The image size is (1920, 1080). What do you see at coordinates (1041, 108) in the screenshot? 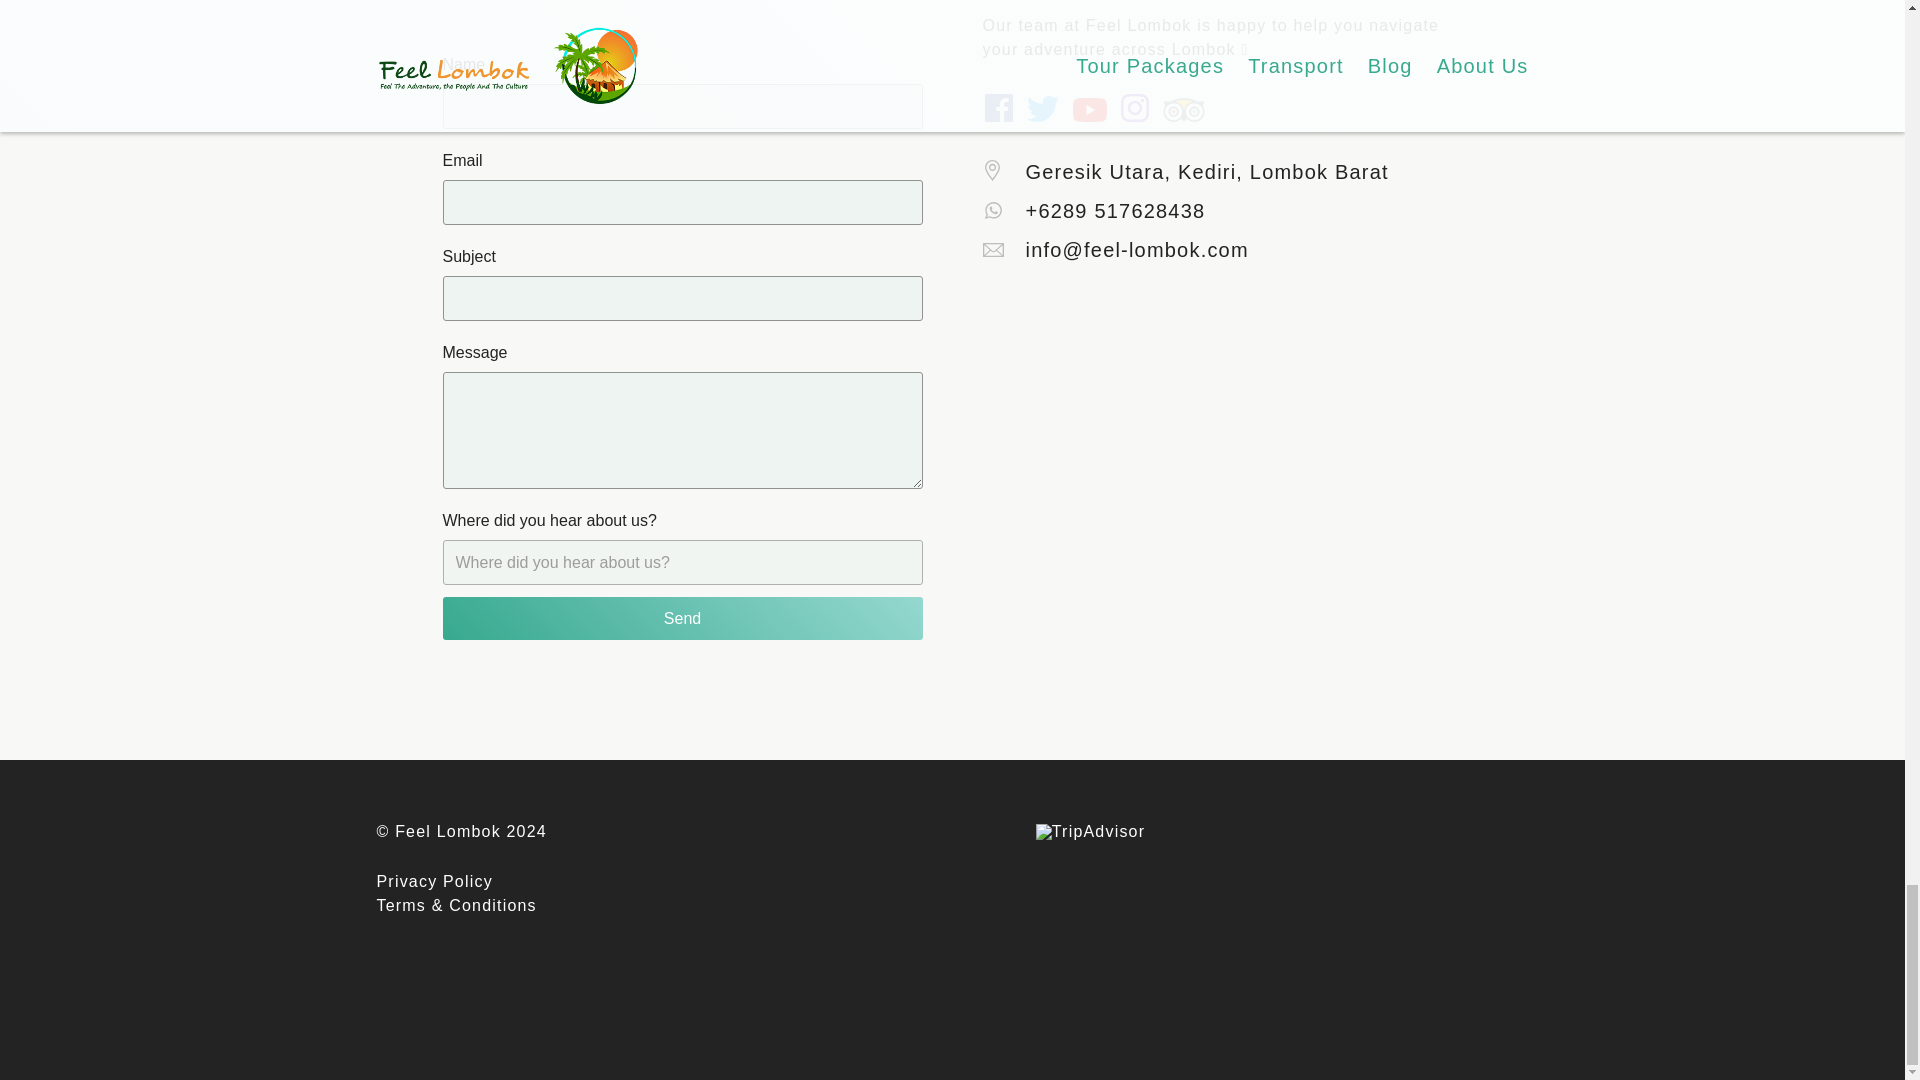
I see `Twitter` at bounding box center [1041, 108].